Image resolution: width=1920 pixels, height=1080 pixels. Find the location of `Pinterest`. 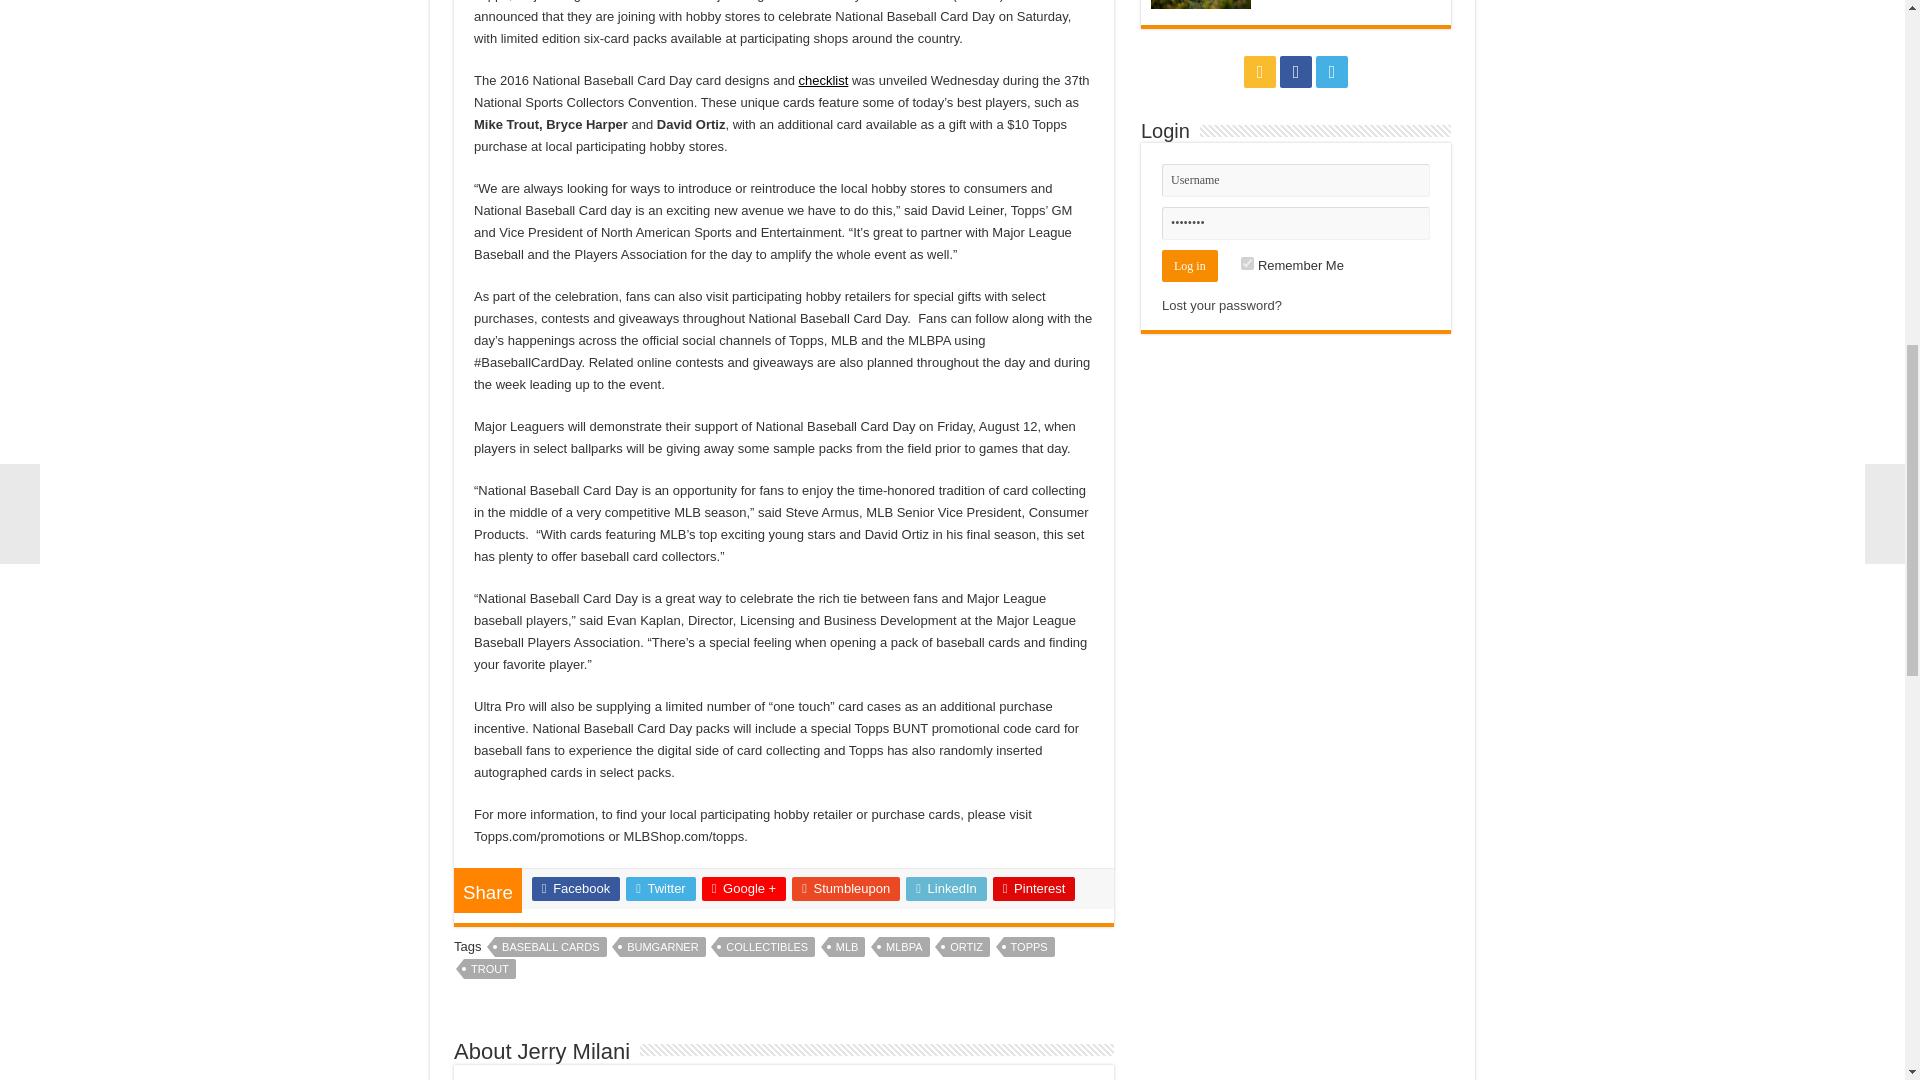

Pinterest is located at coordinates (1034, 888).